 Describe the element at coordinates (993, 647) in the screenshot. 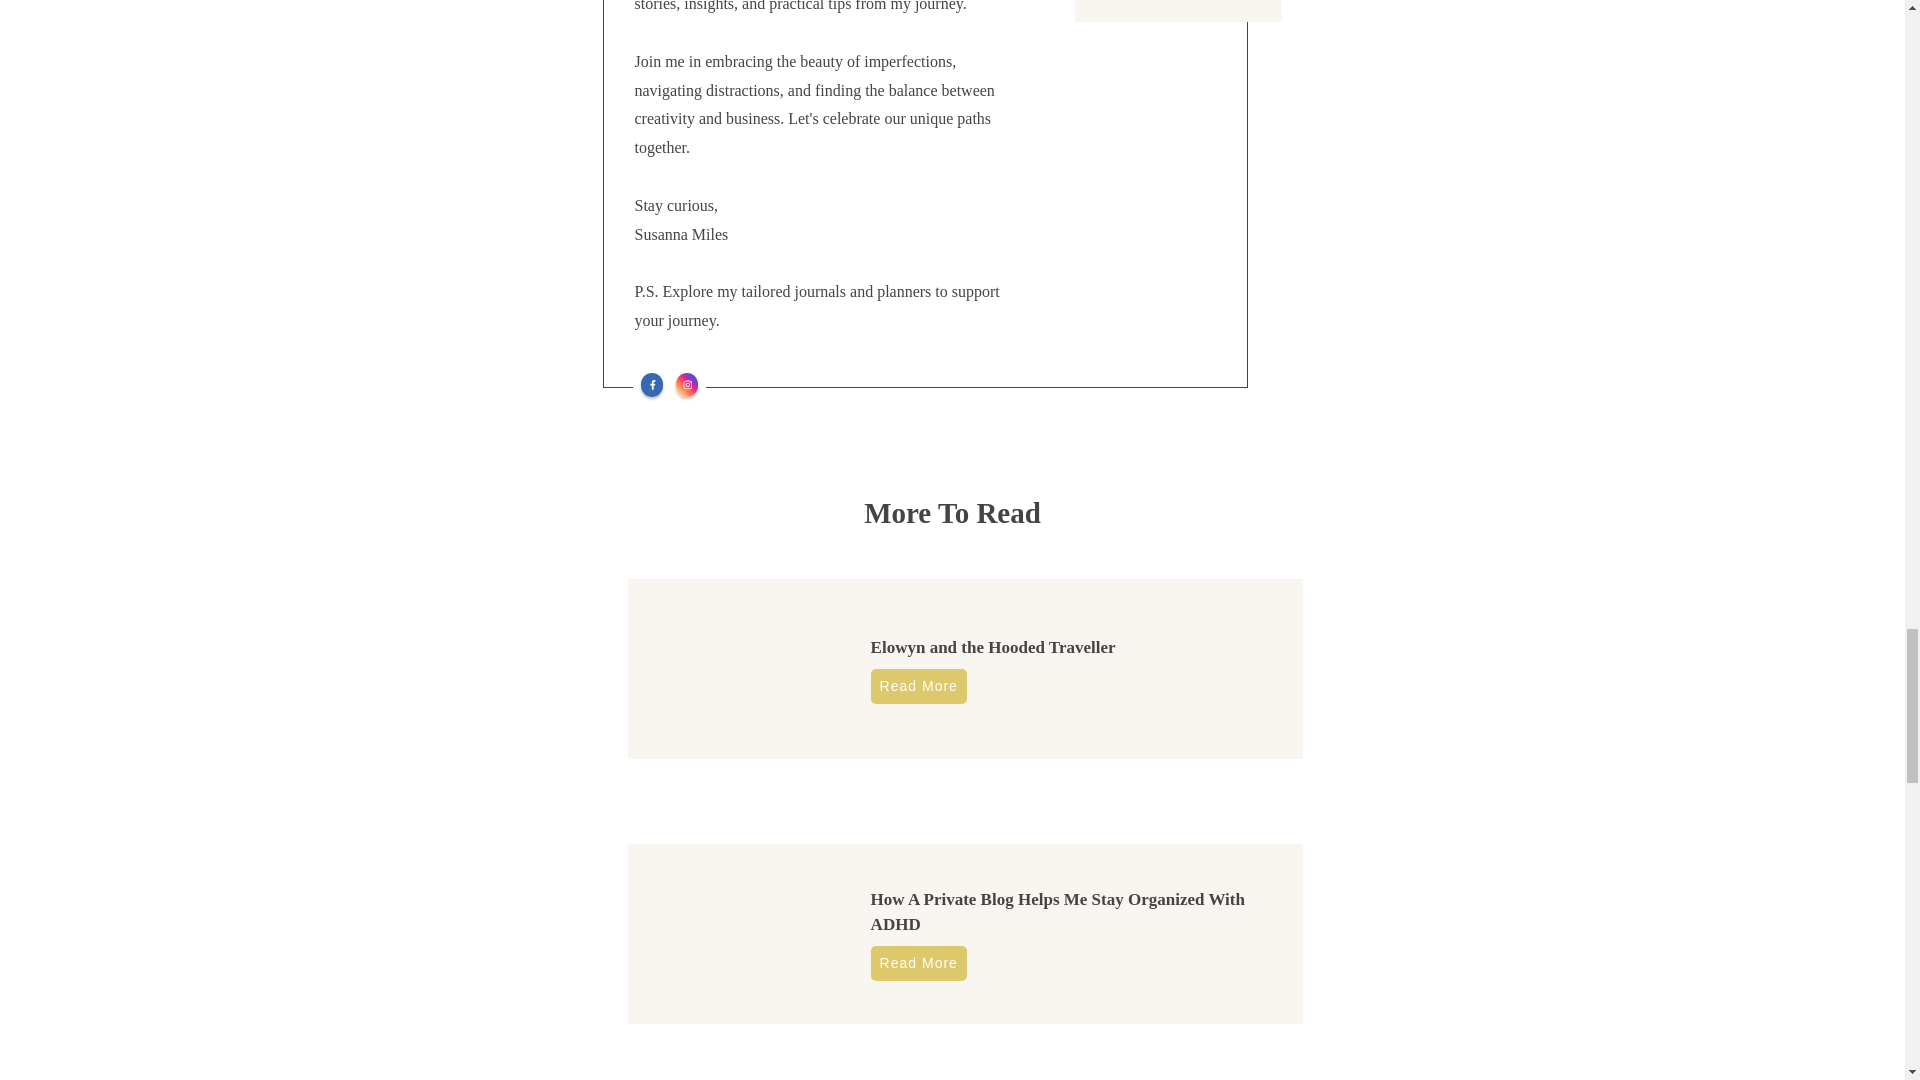

I see `Elowyn and the Hooded Traveller` at that location.